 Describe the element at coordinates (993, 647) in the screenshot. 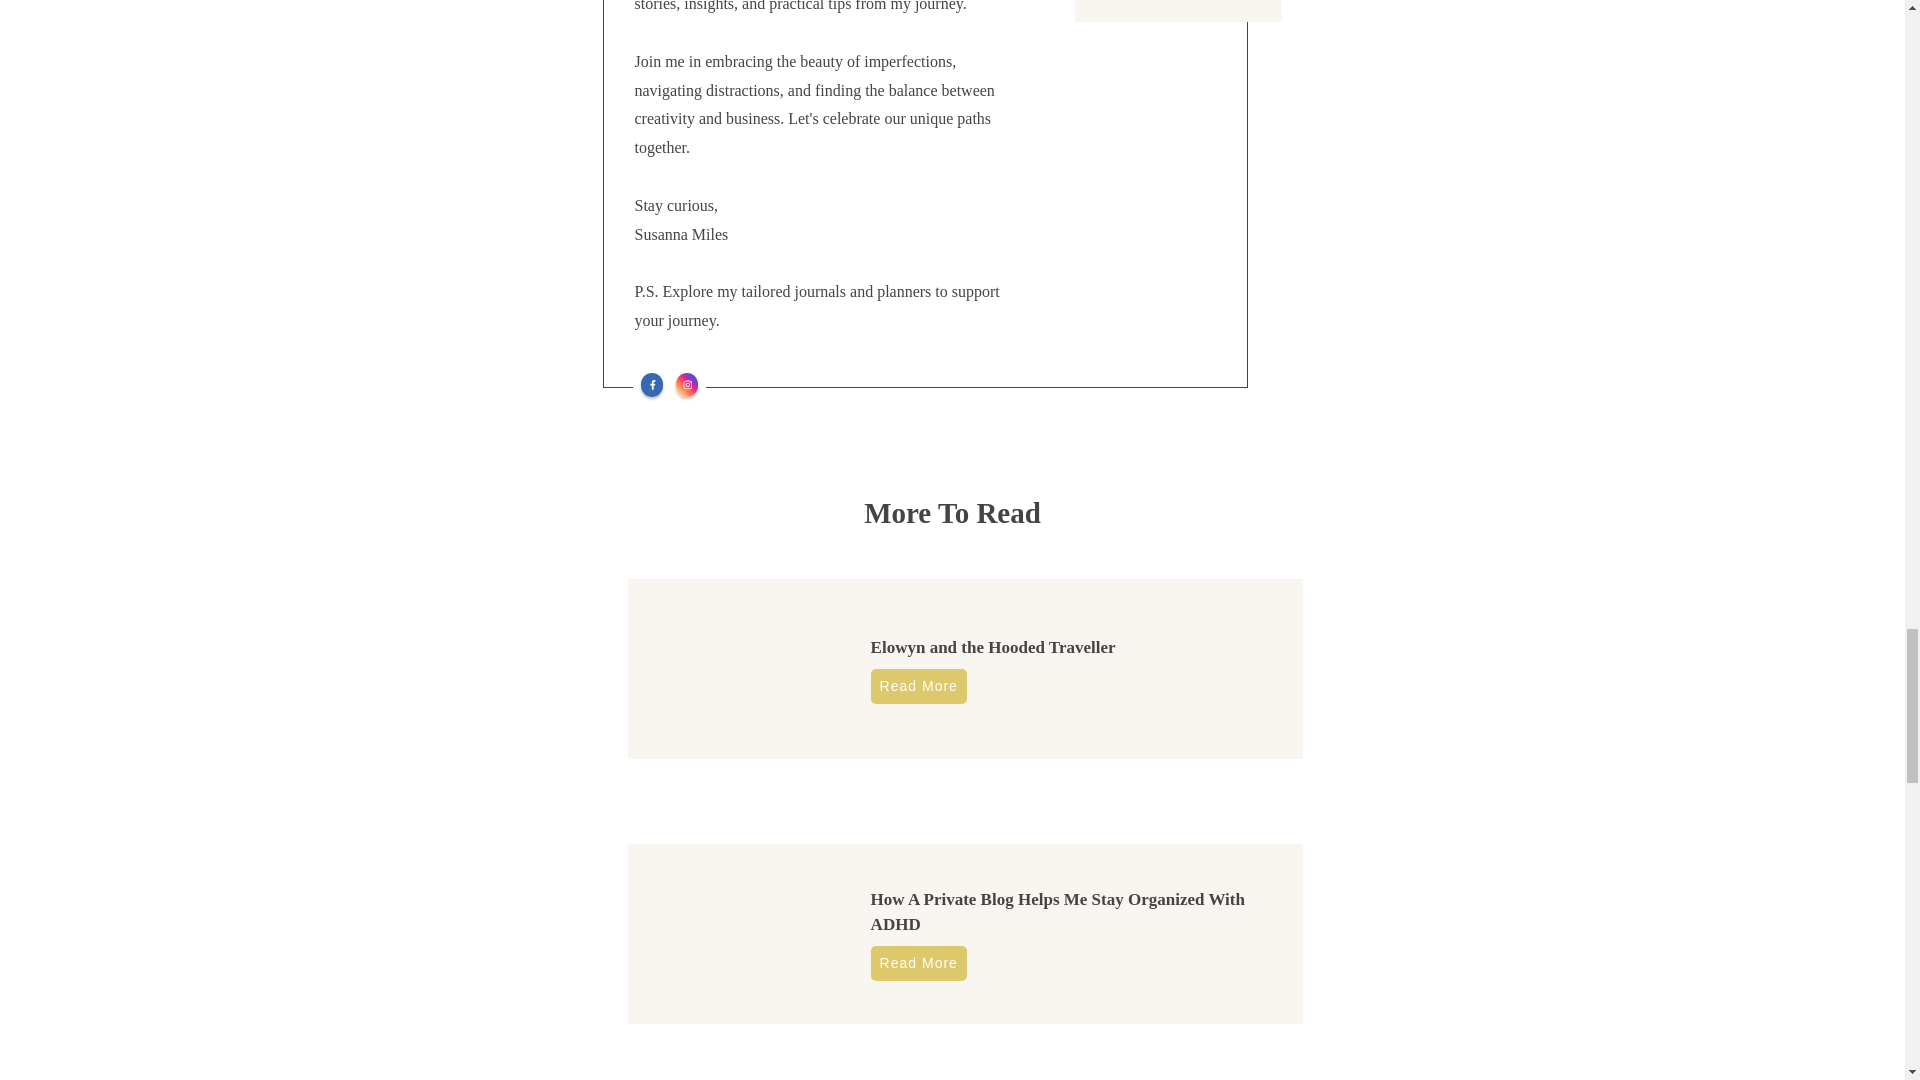

I see `Elowyn and the Hooded Traveller` at that location.